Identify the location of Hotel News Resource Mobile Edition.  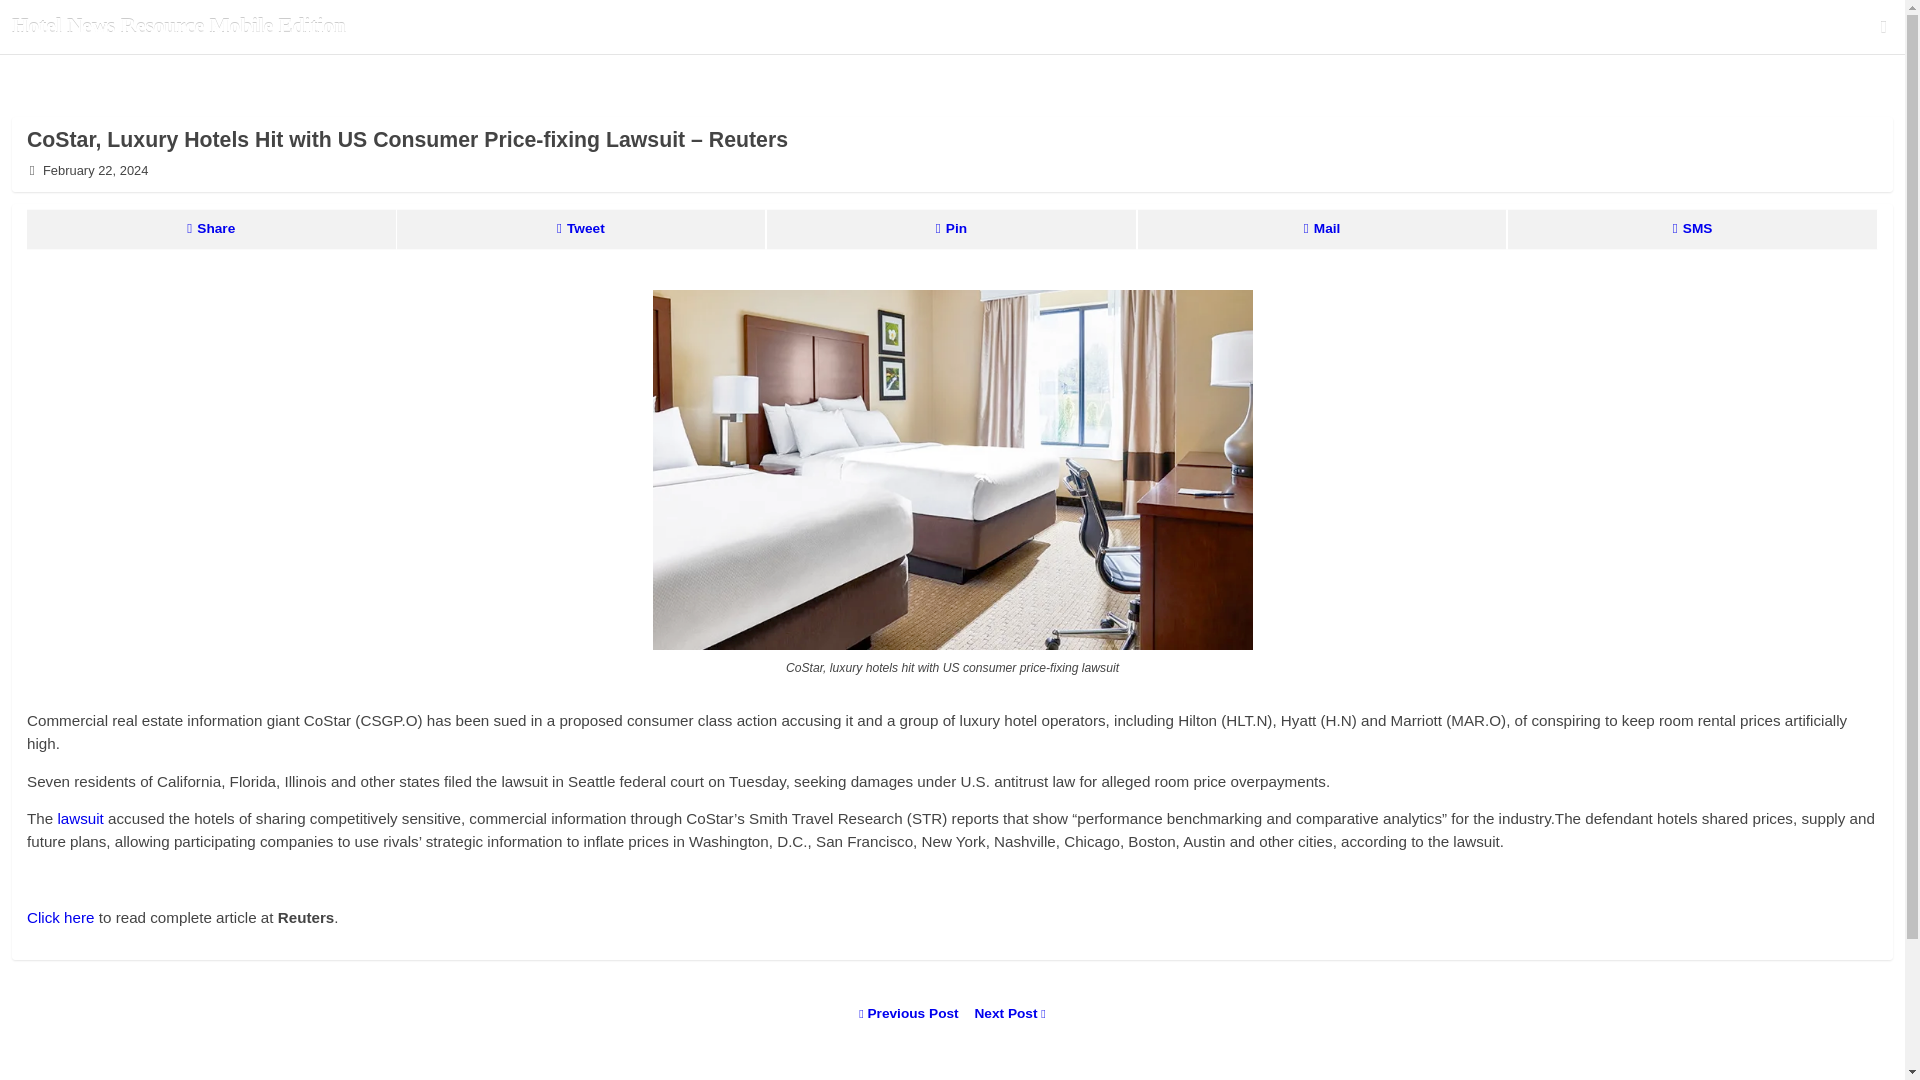
(815, 26).